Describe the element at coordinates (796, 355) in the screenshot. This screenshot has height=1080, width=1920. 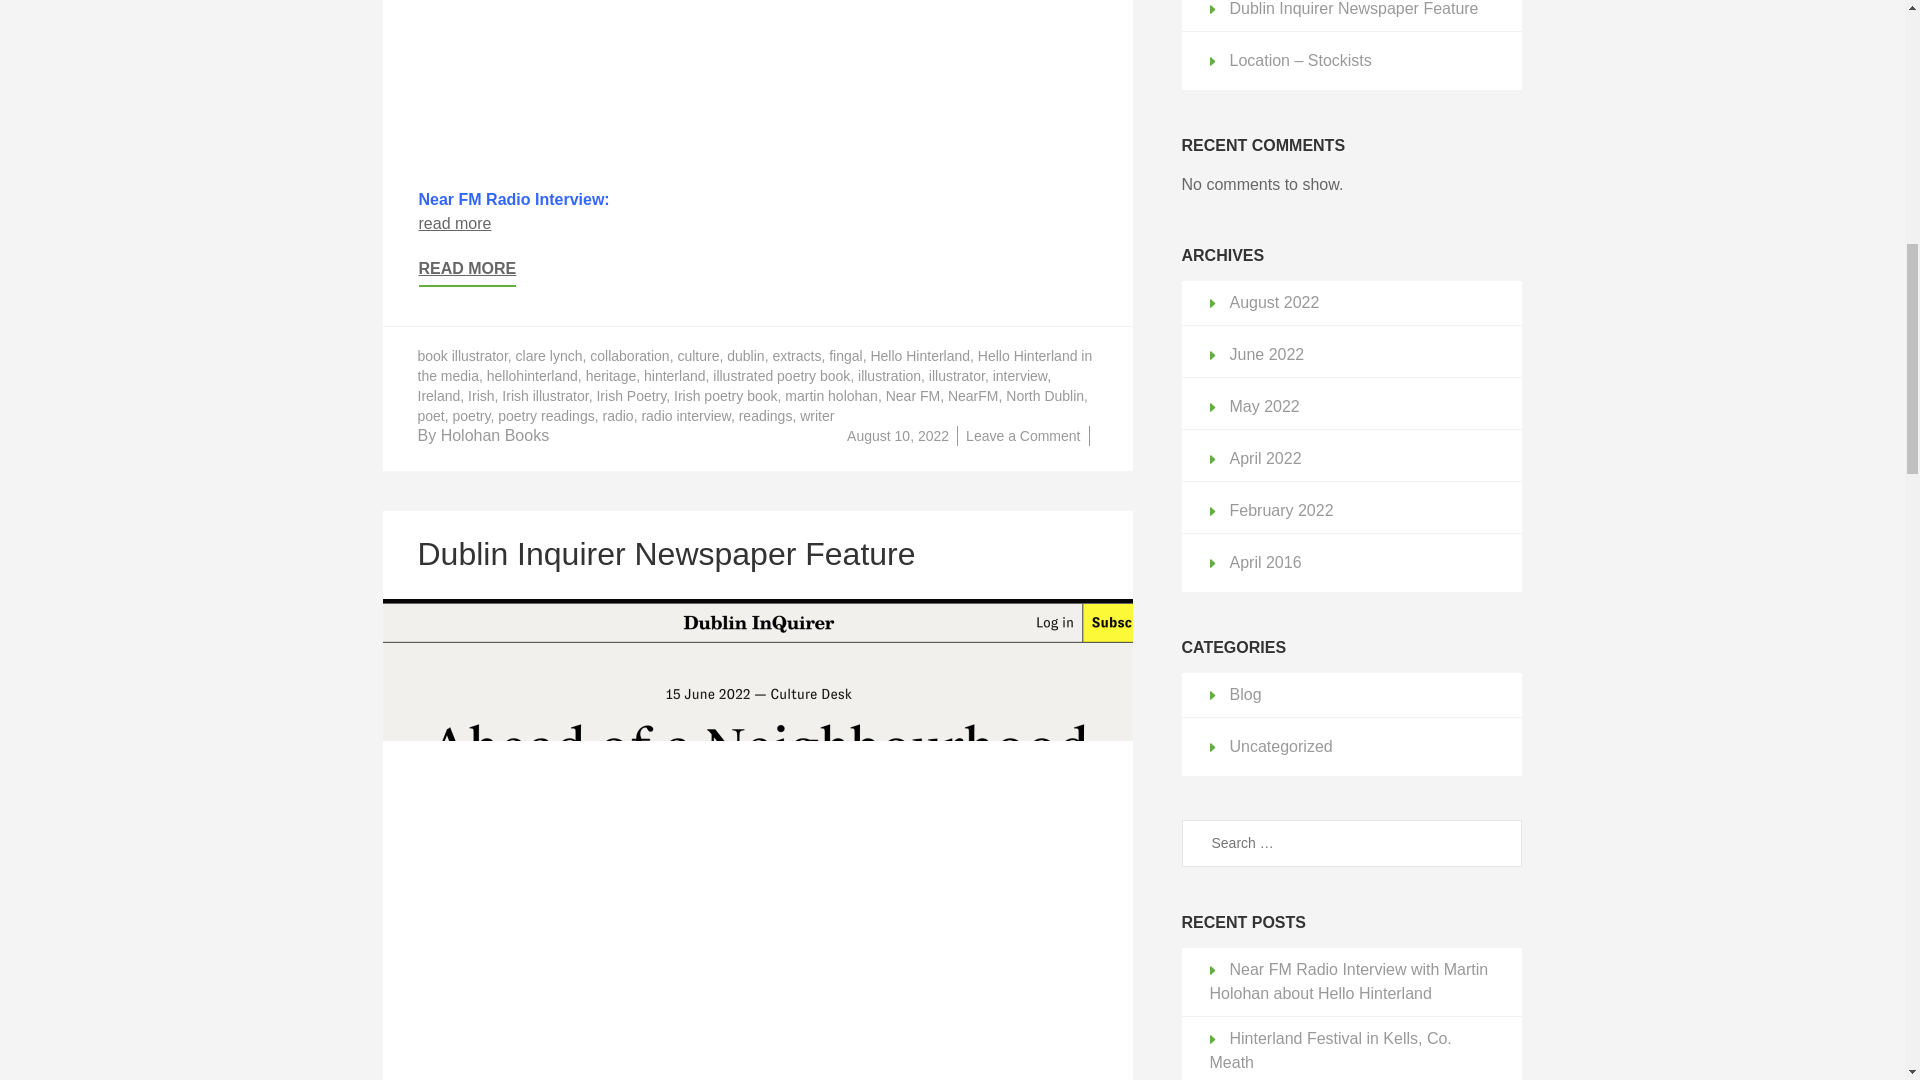
I see `extracts` at that location.